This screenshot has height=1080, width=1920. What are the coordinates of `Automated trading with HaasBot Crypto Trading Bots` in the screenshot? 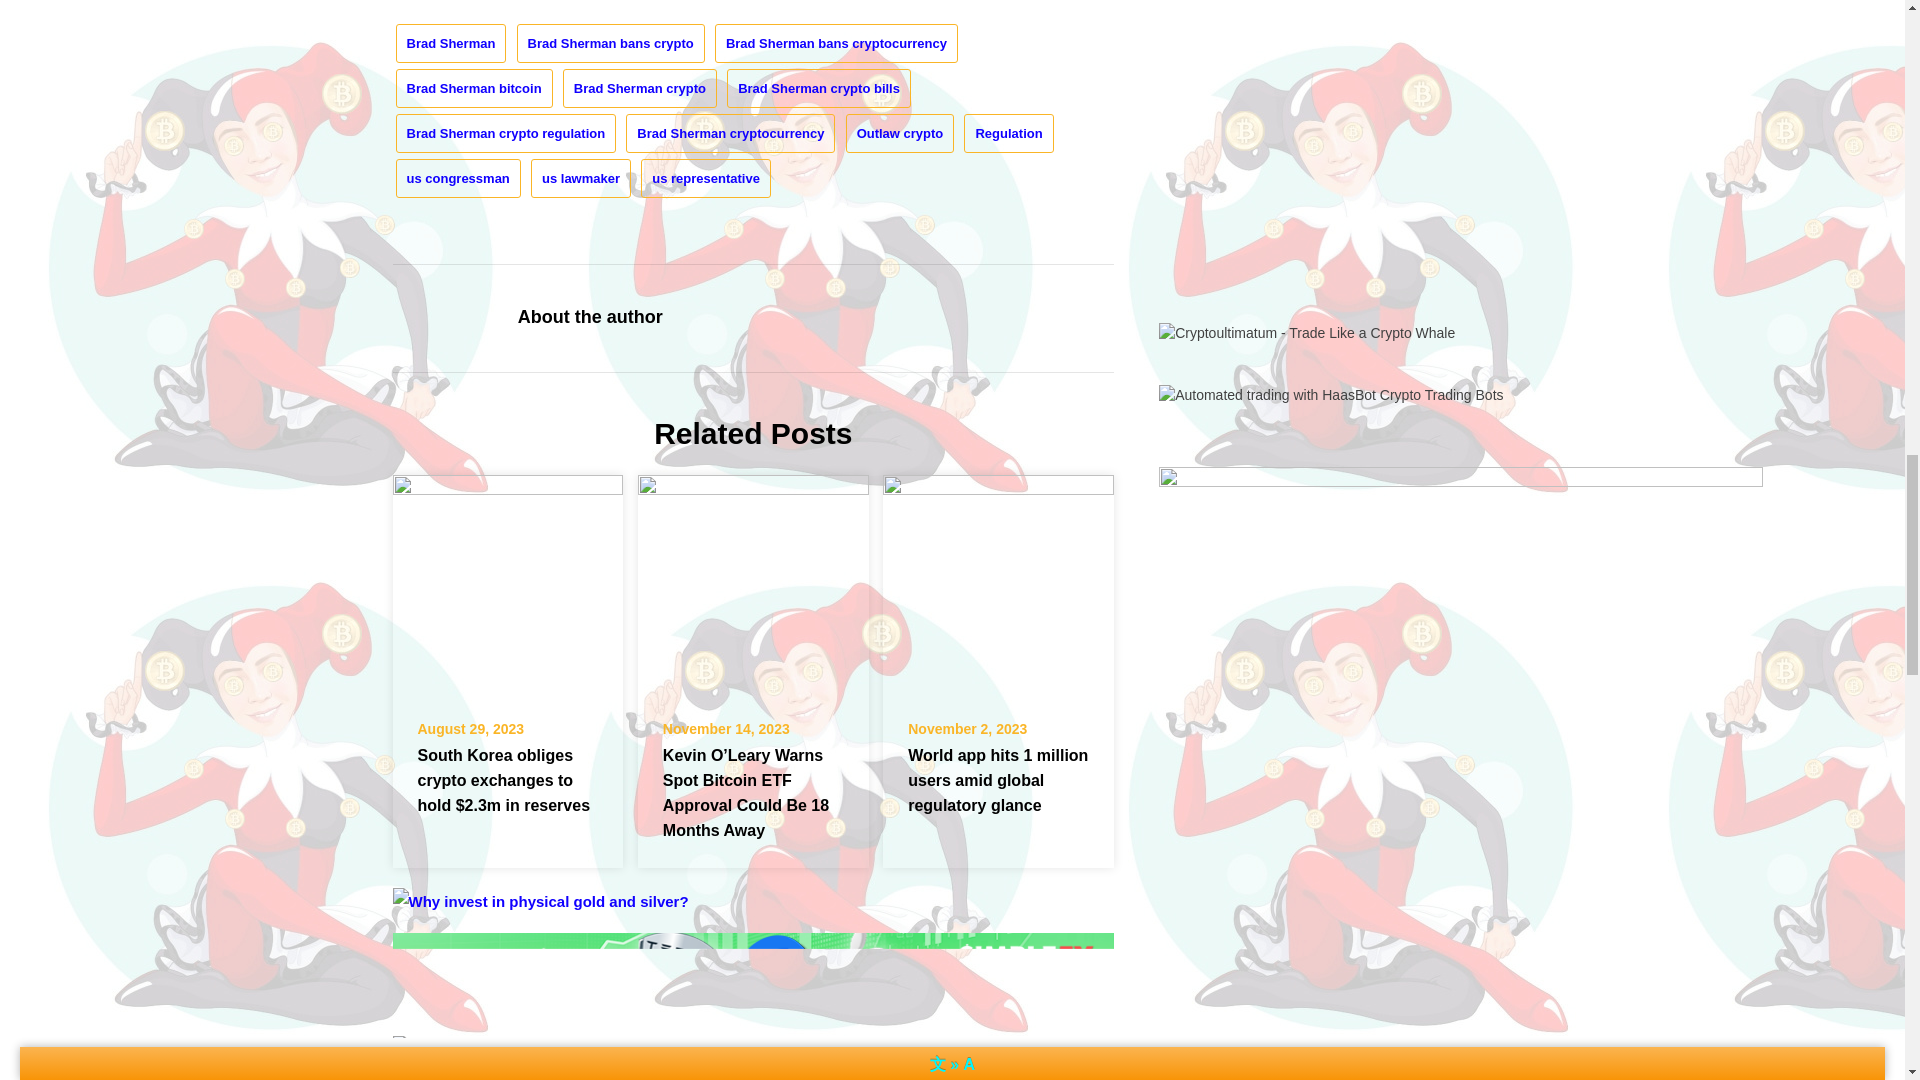 It's located at (1331, 393).